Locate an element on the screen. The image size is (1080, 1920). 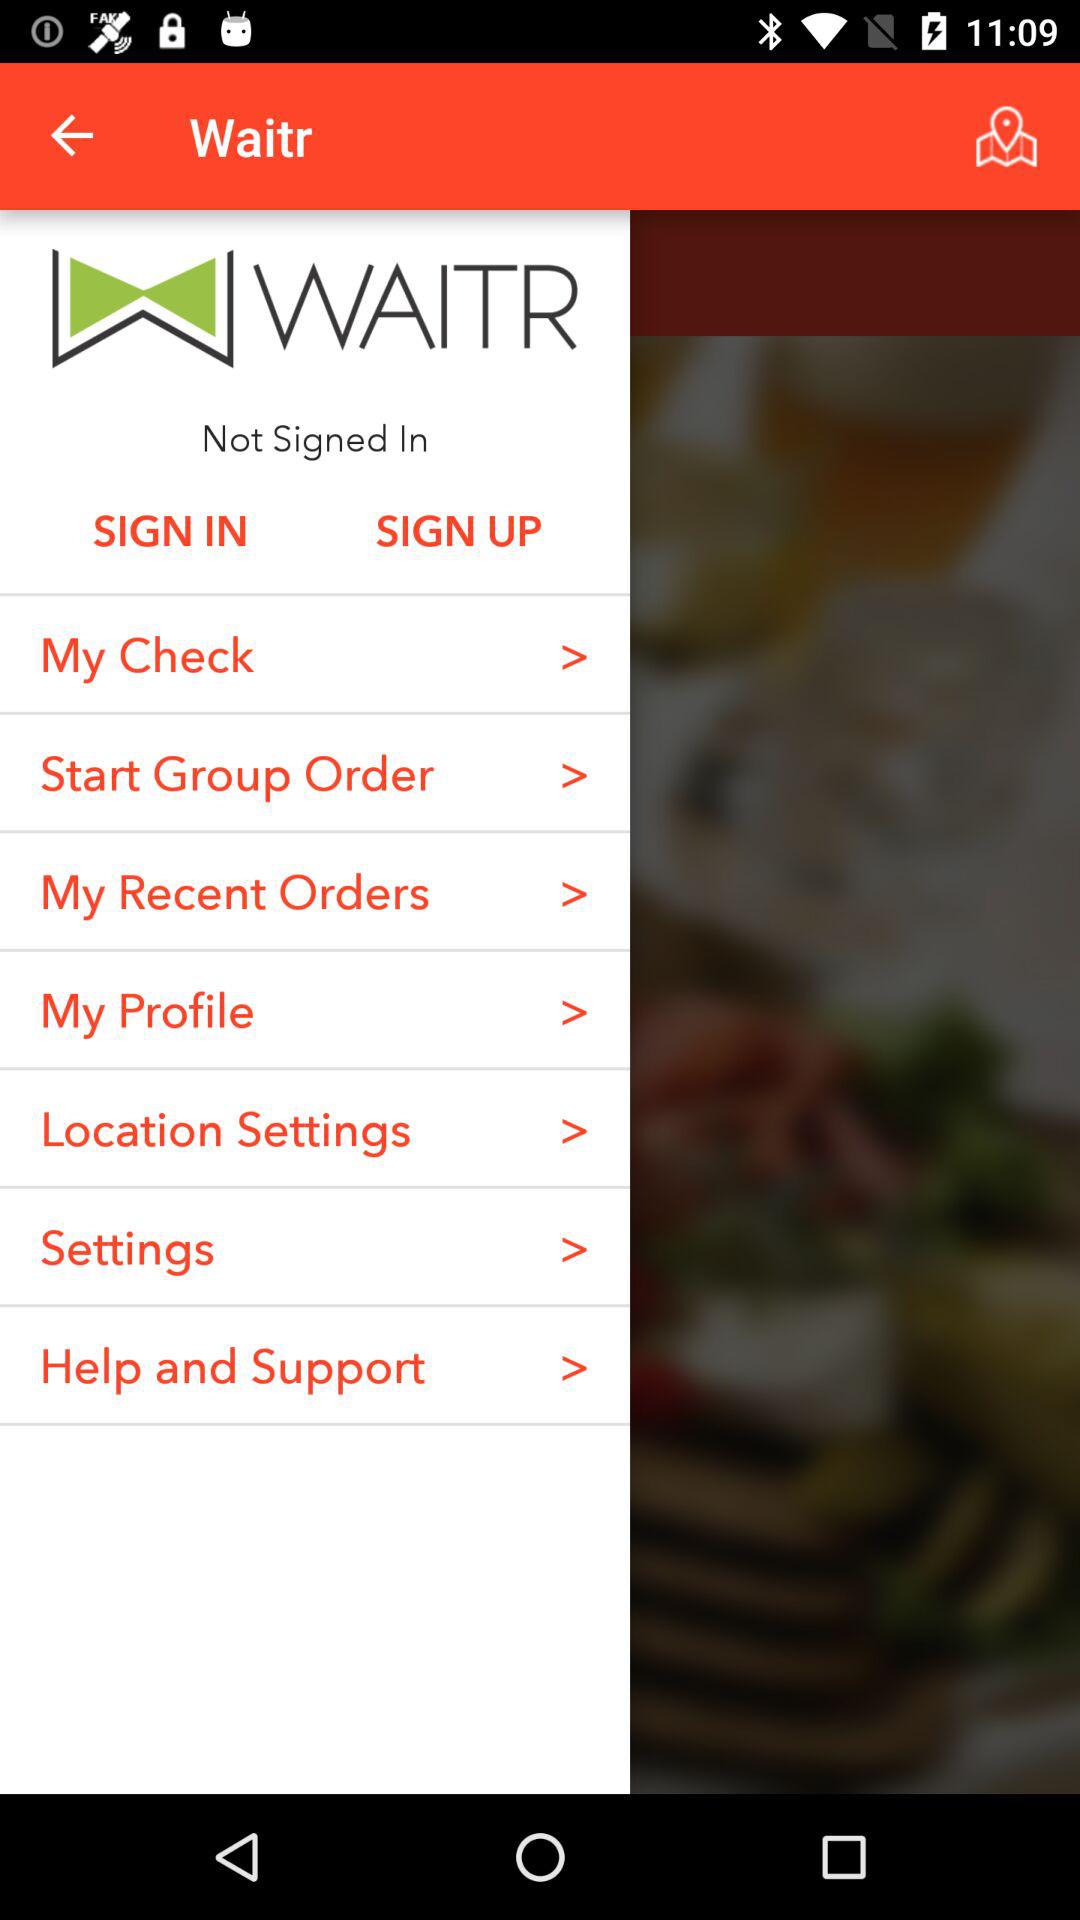
turn on the item next to sign up is located at coordinates (170, 530).